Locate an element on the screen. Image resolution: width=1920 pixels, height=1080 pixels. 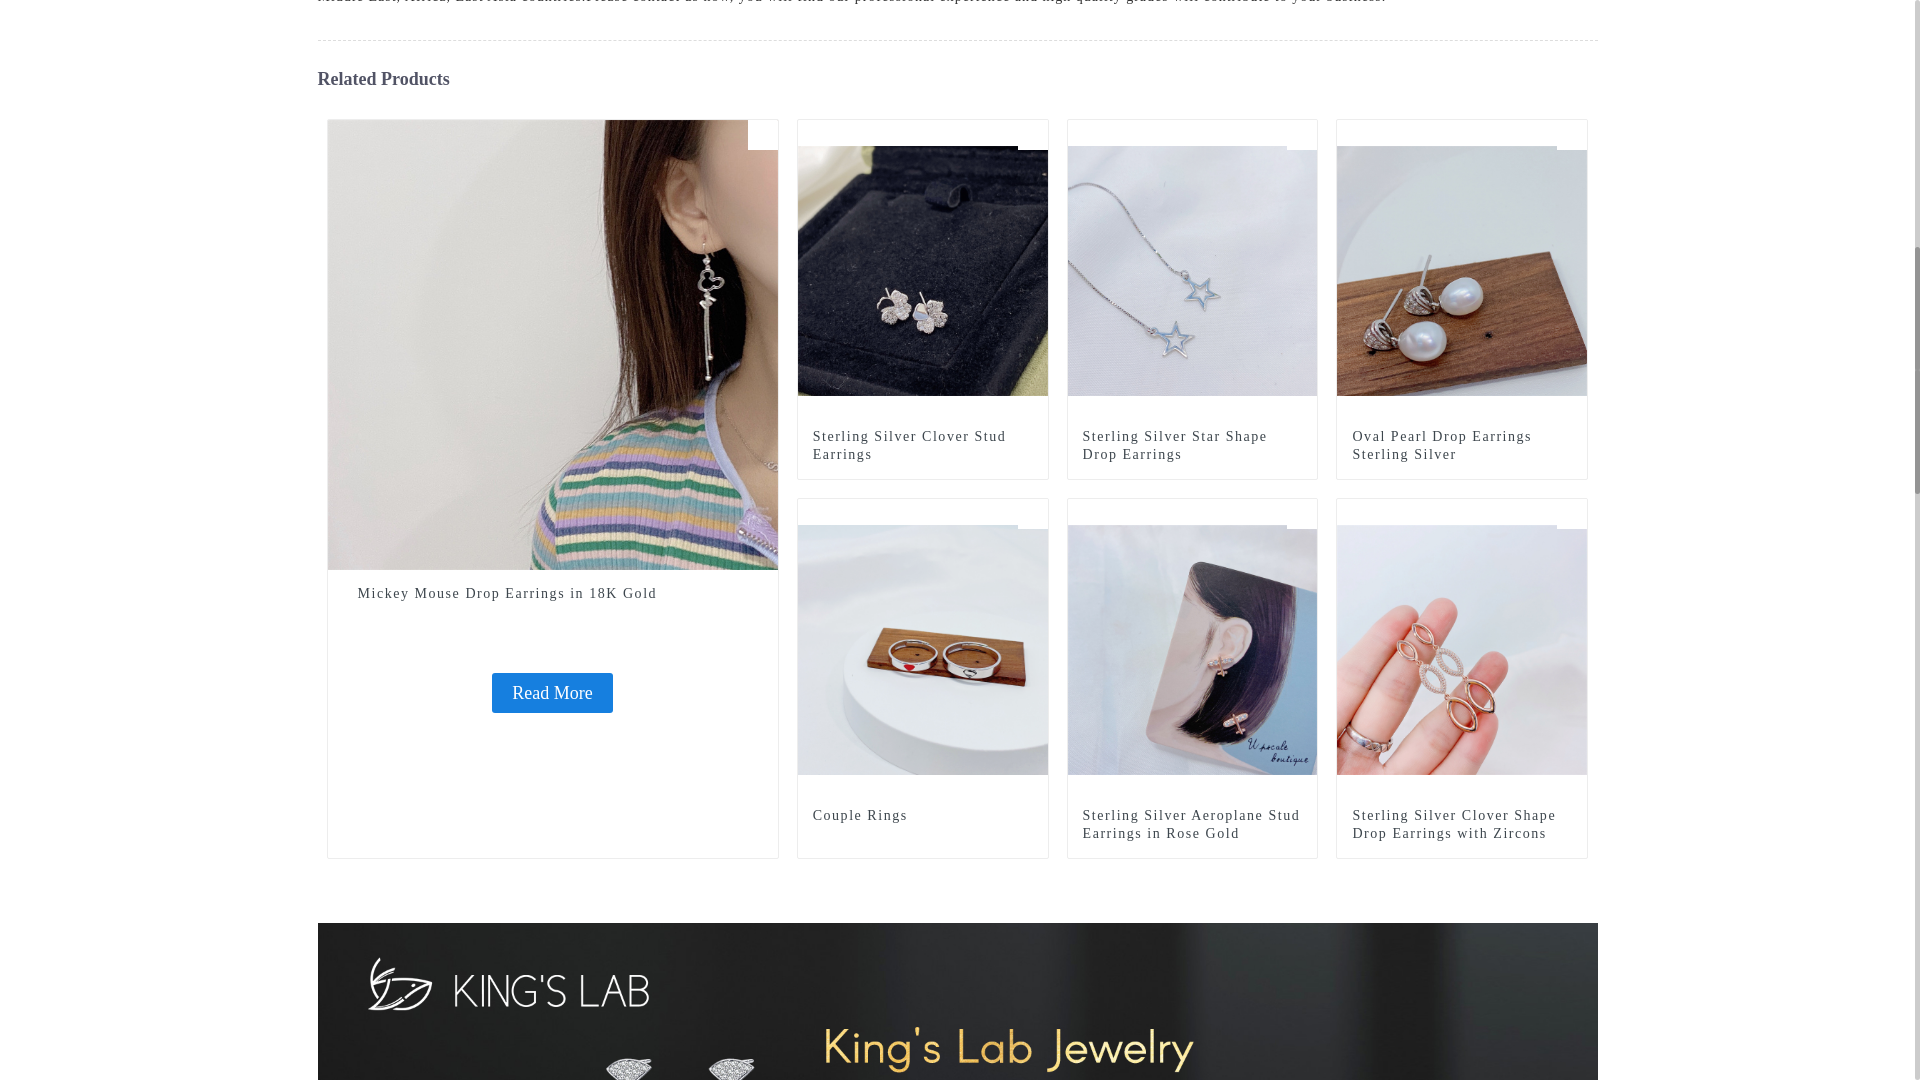
Sterling Silver Star Shape Drop Earrings is located at coordinates (1192, 269).